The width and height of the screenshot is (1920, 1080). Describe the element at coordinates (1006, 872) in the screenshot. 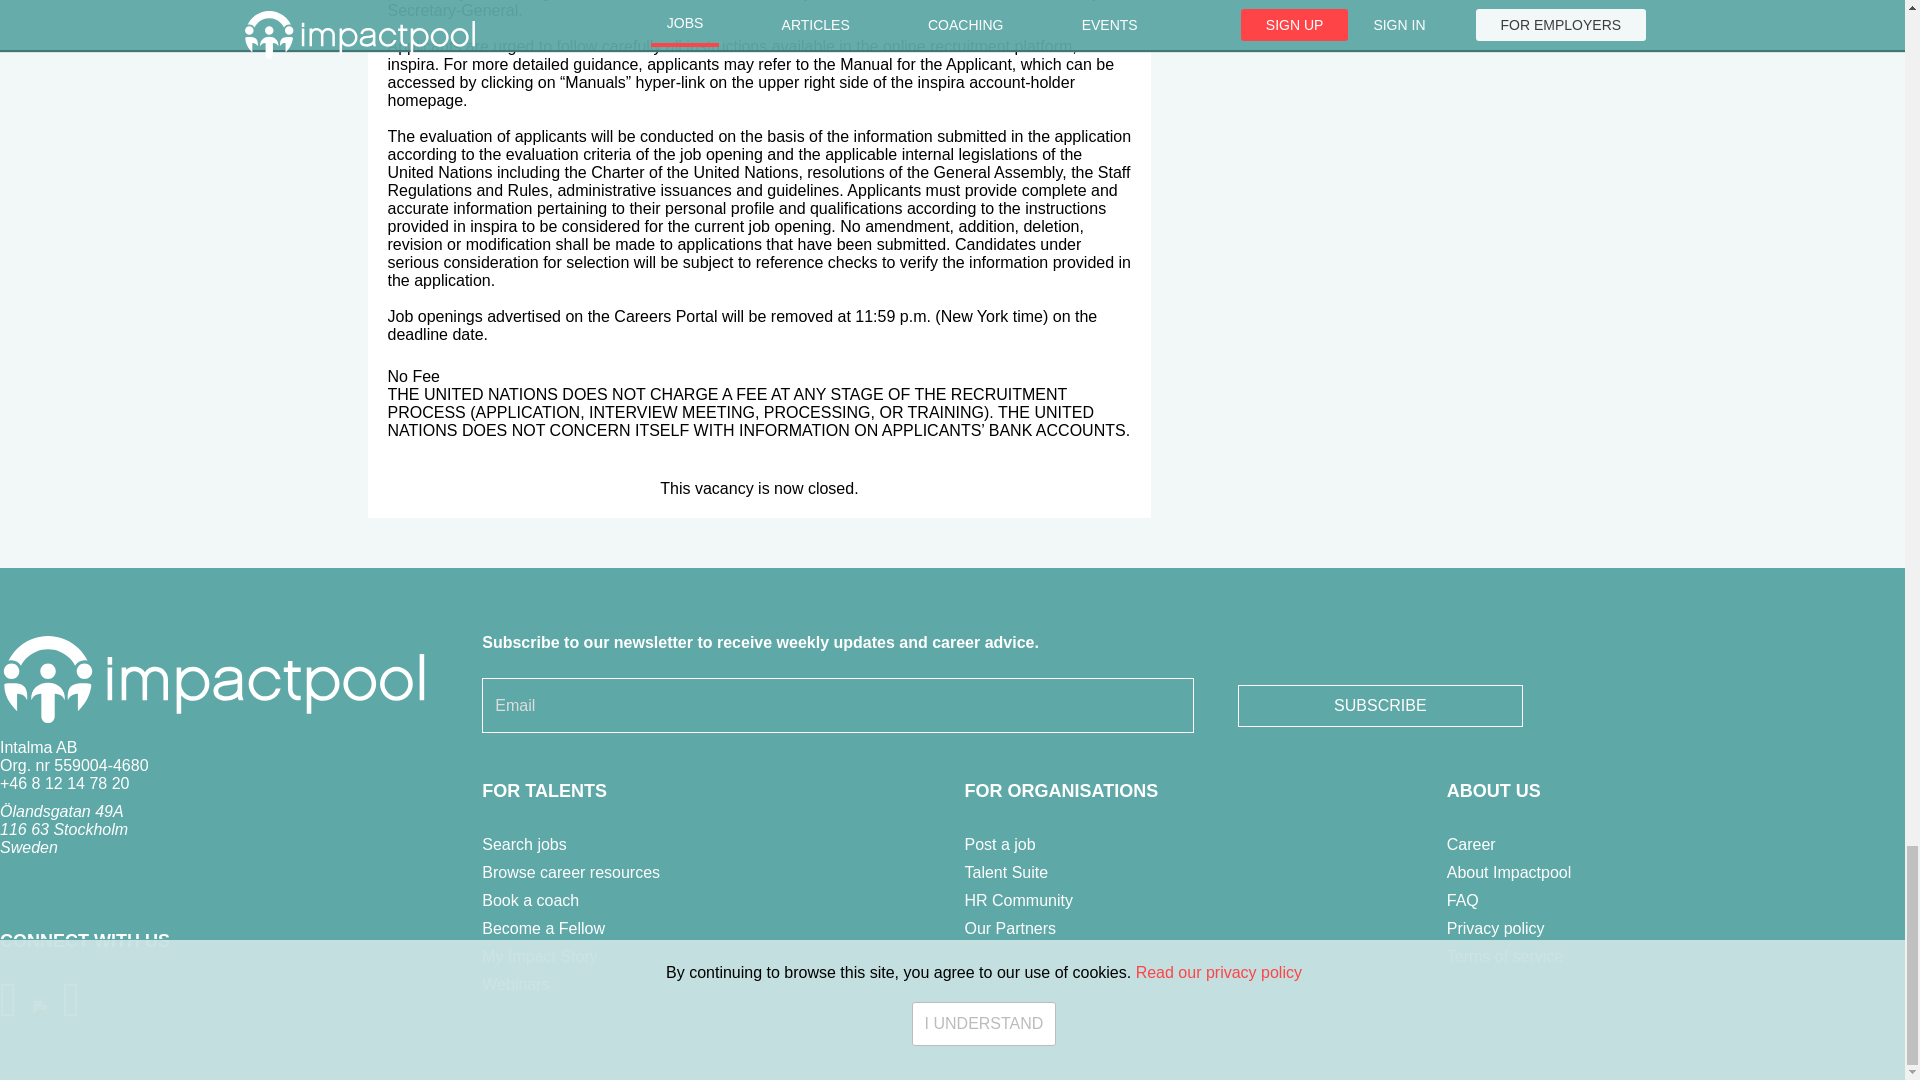

I see `Talent Suite` at that location.